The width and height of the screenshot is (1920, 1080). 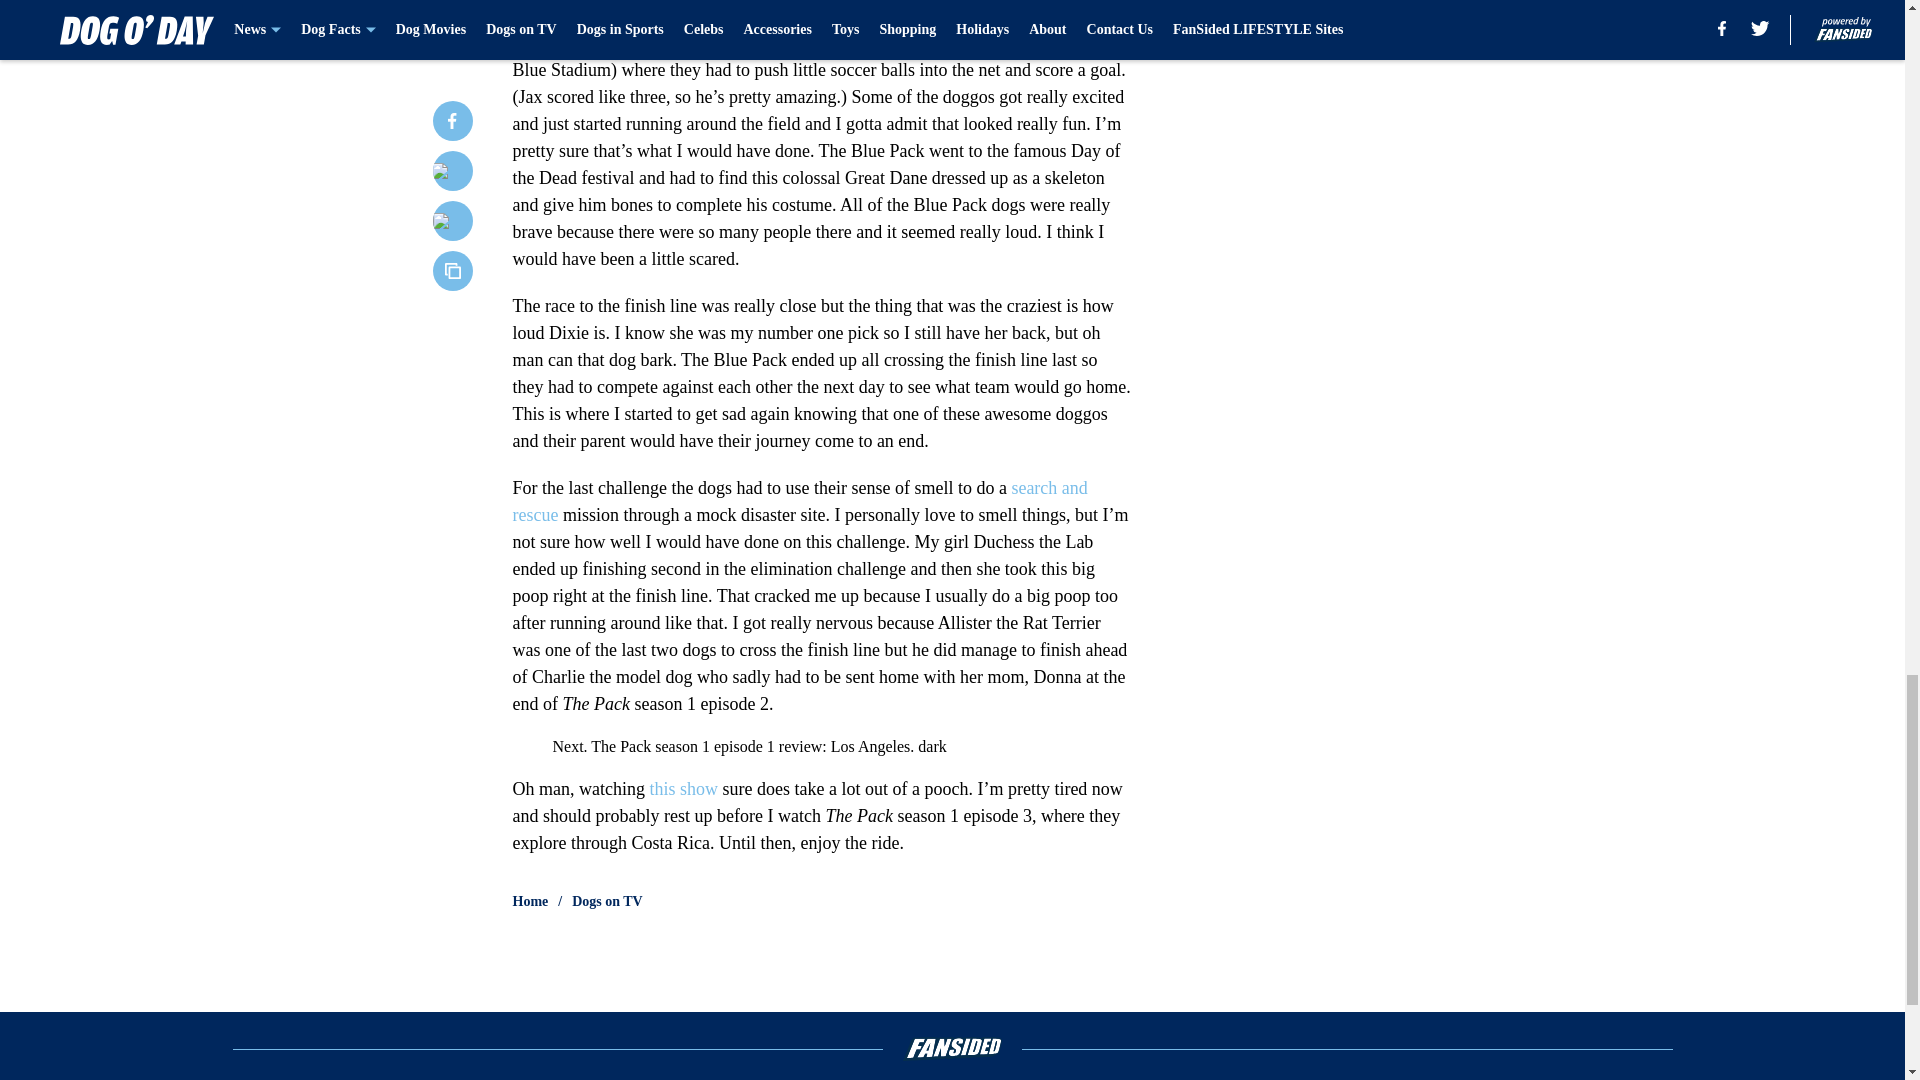 I want to click on search and rescue, so click(x=799, y=501).